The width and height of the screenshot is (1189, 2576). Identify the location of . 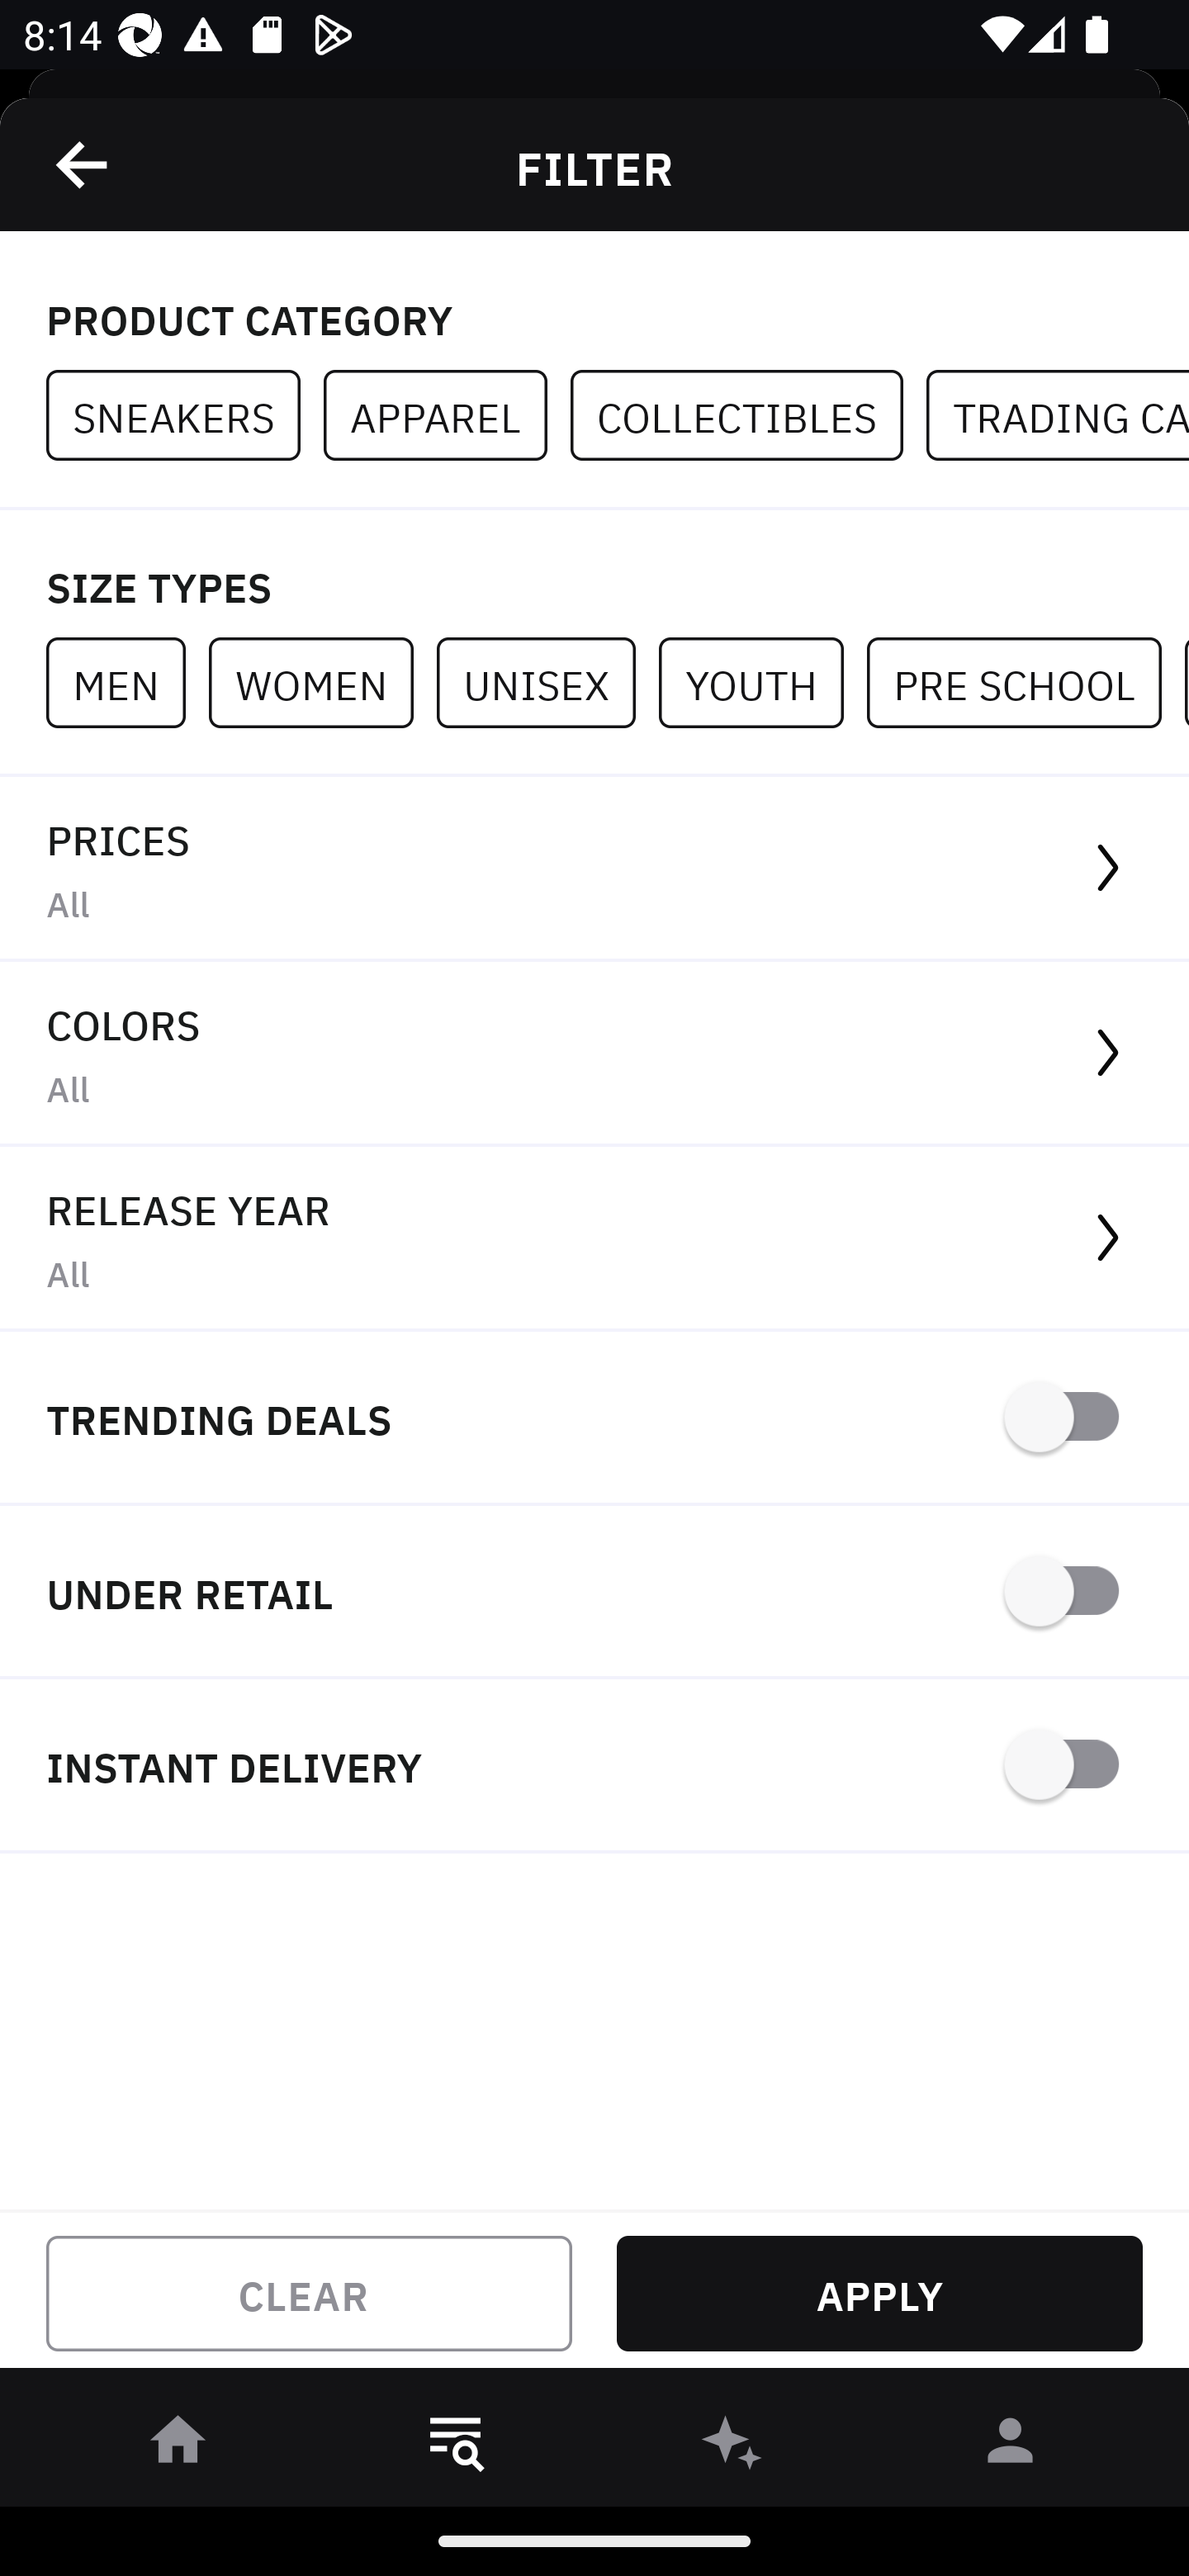
(83, 164).